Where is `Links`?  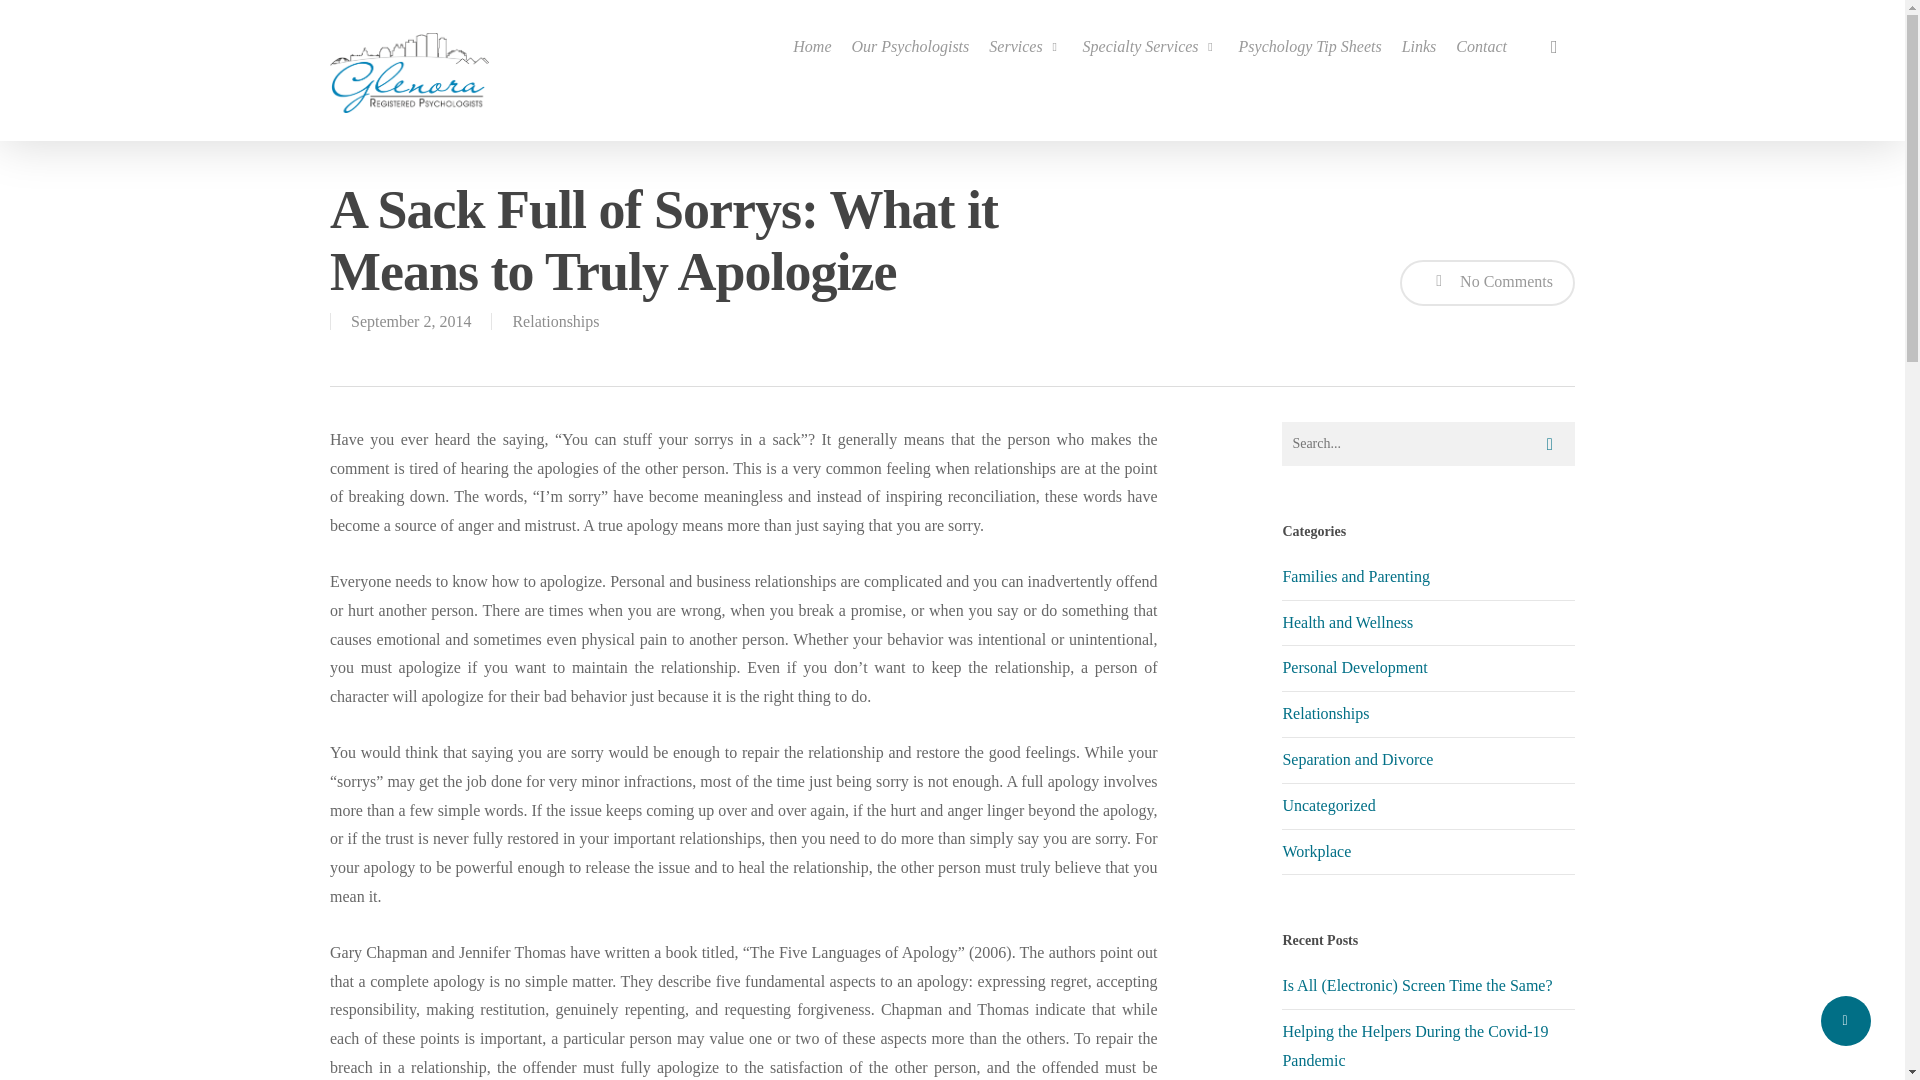
Links is located at coordinates (1418, 46).